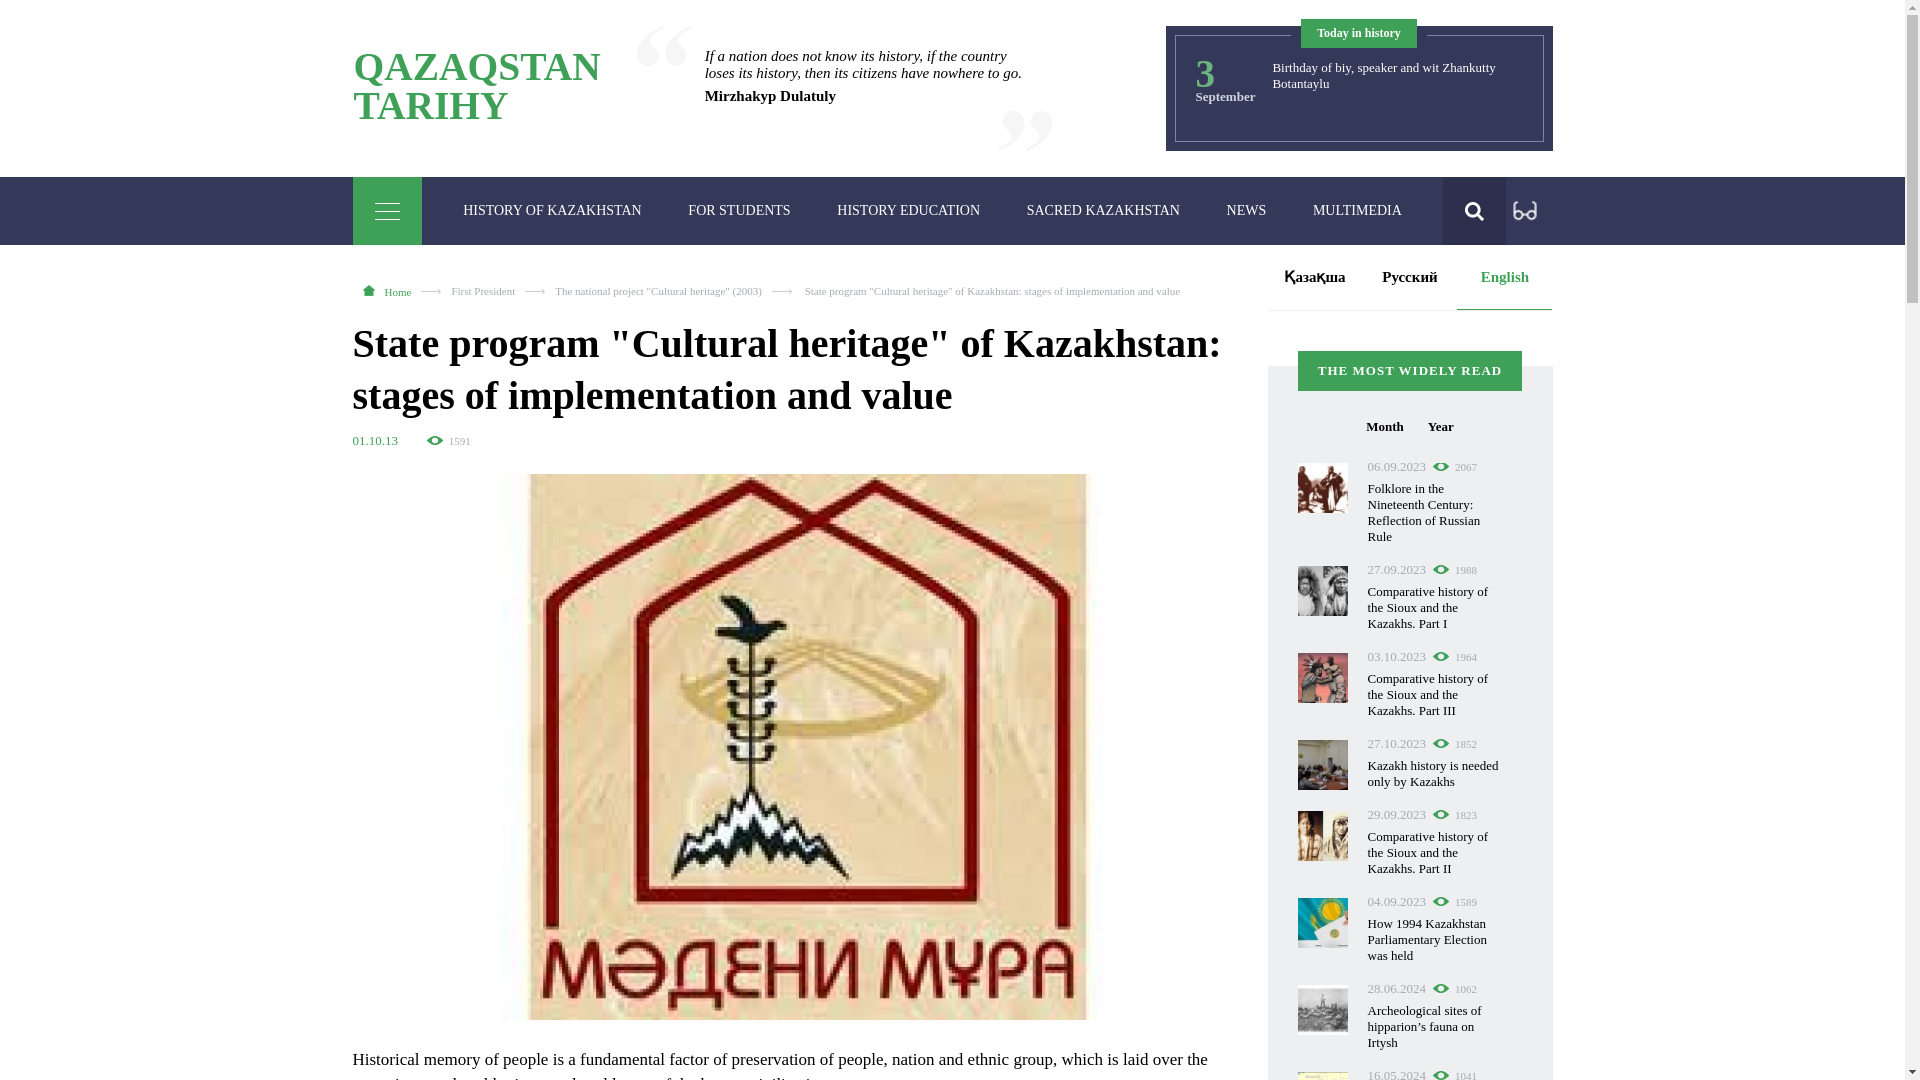 The width and height of the screenshot is (1920, 1080). I want to click on FOR STUDENTS, so click(738, 211).